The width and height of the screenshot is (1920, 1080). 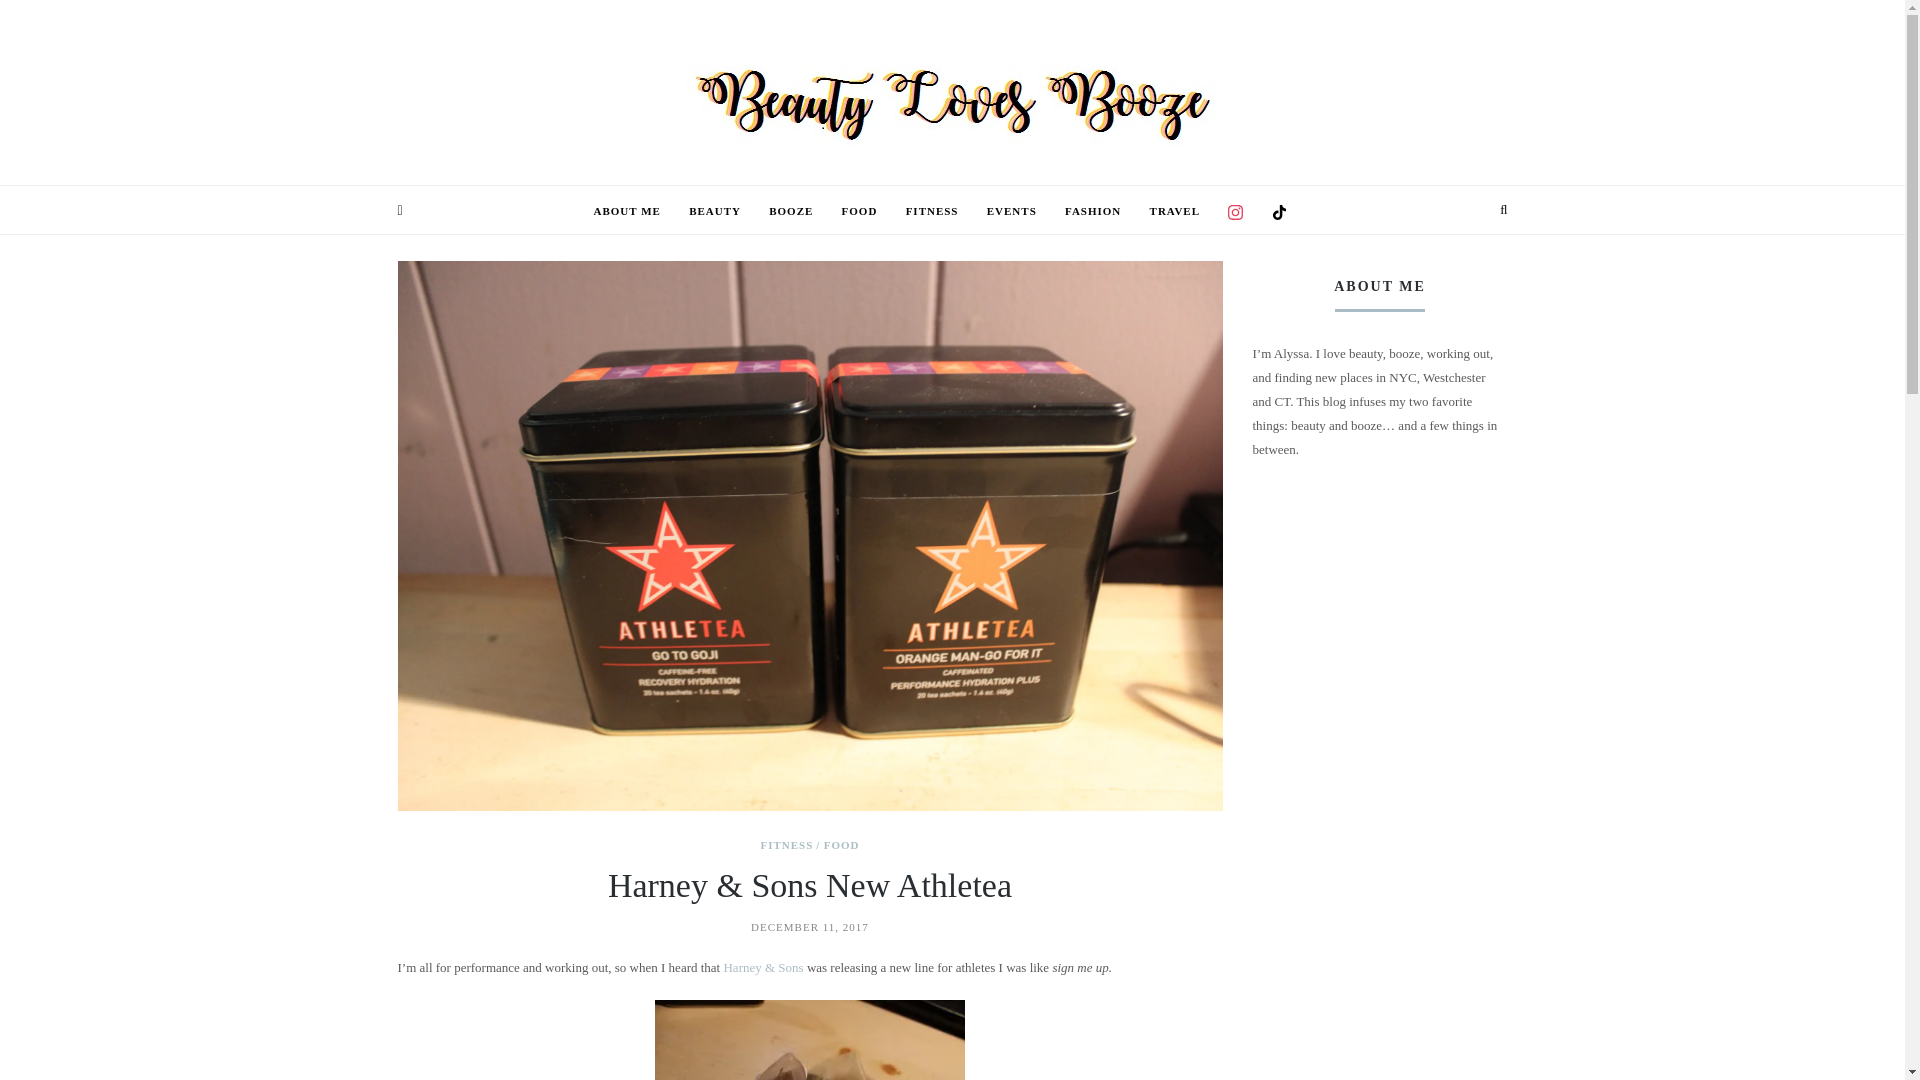 What do you see at coordinates (1011, 210) in the screenshot?
I see `Events` at bounding box center [1011, 210].